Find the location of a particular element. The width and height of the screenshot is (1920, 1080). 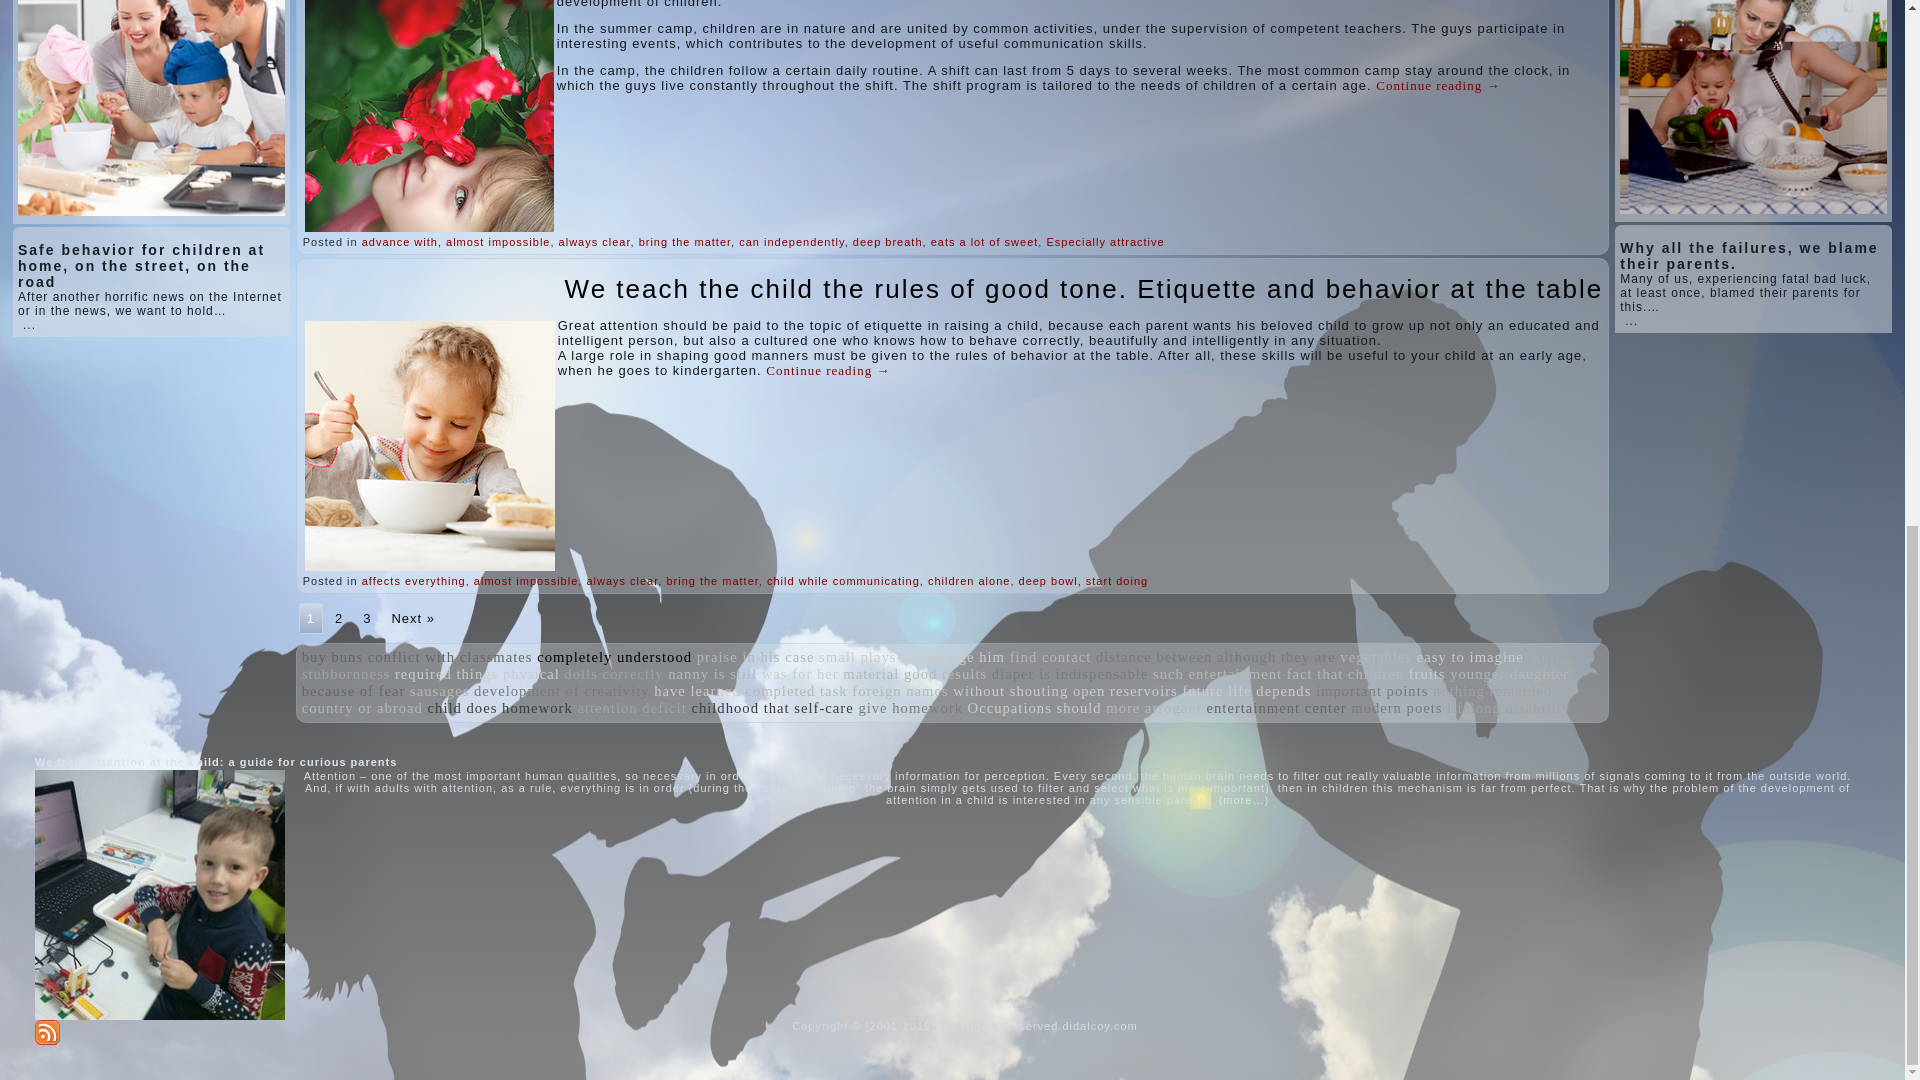

7 topics is located at coordinates (332, 657).